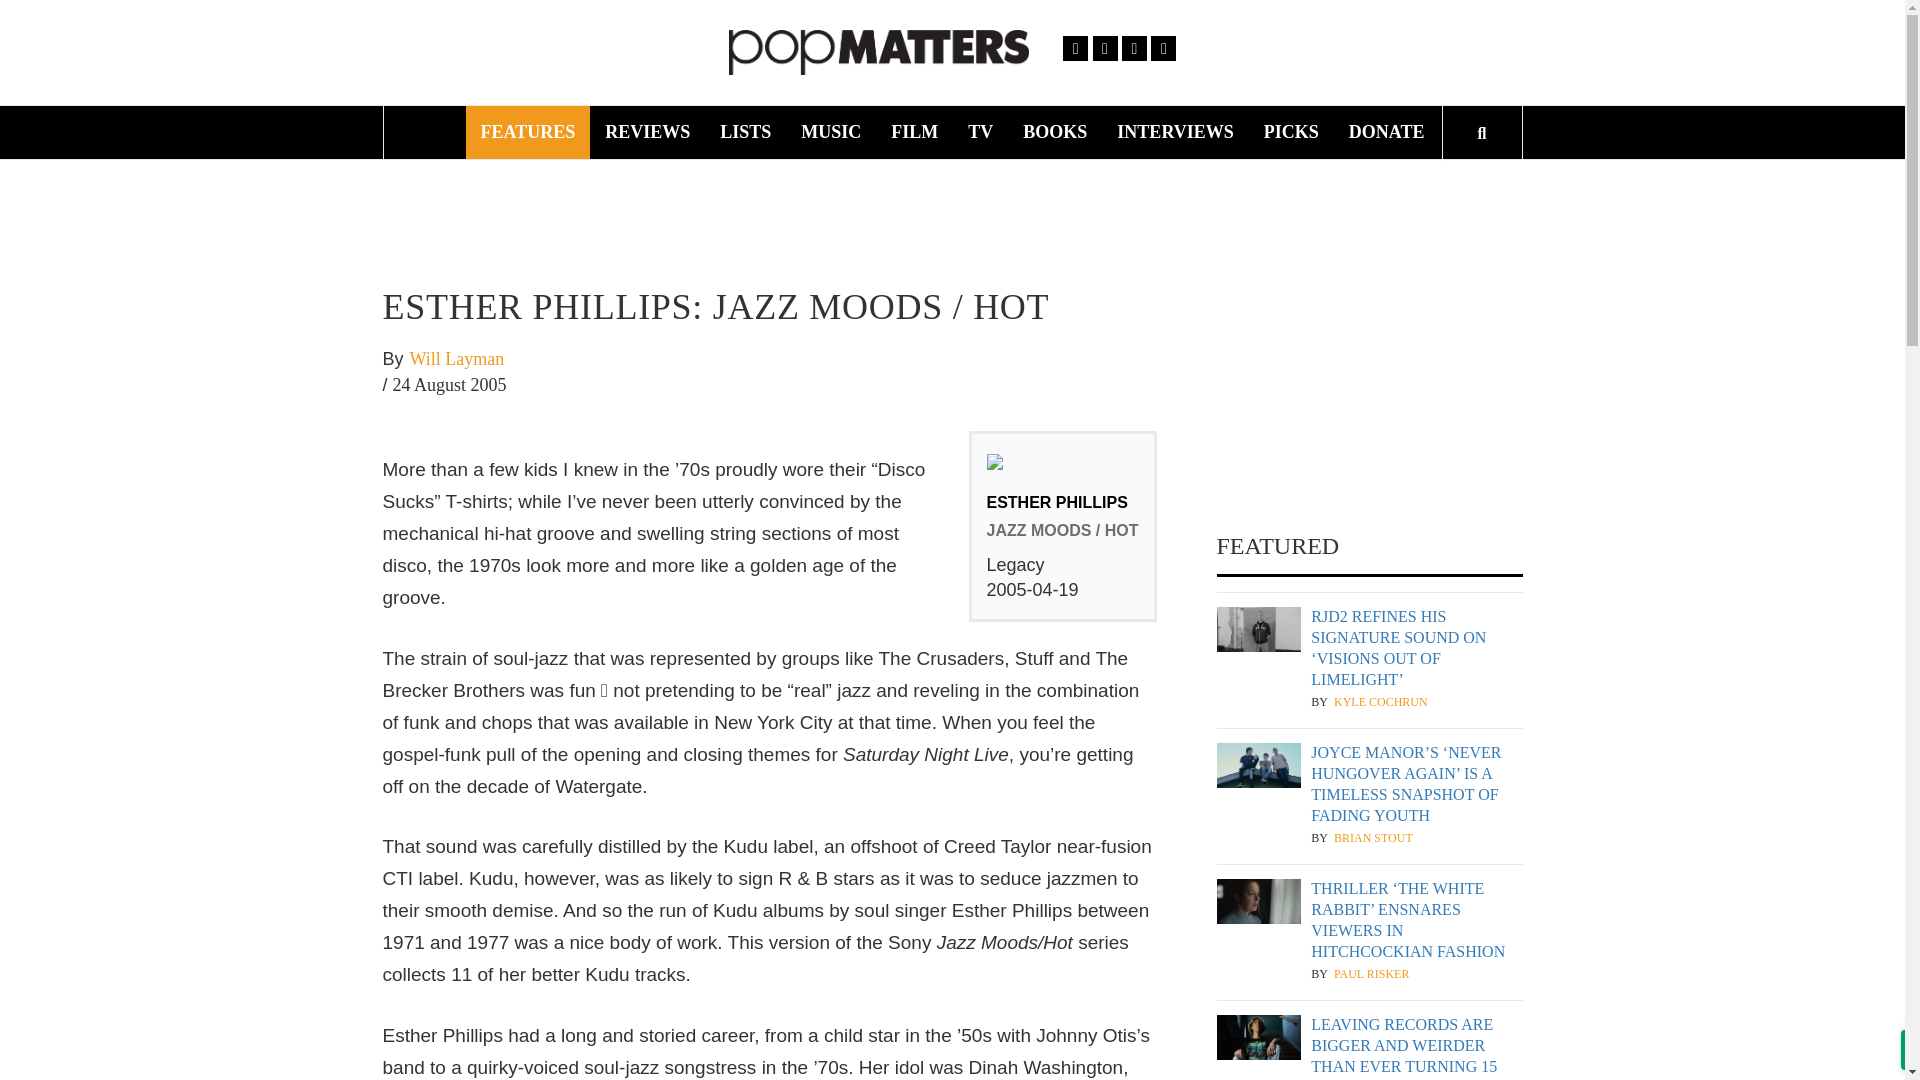 The width and height of the screenshot is (1920, 1080). What do you see at coordinates (1381, 702) in the screenshot?
I see `Kyle Cochrun` at bounding box center [1381, 702].